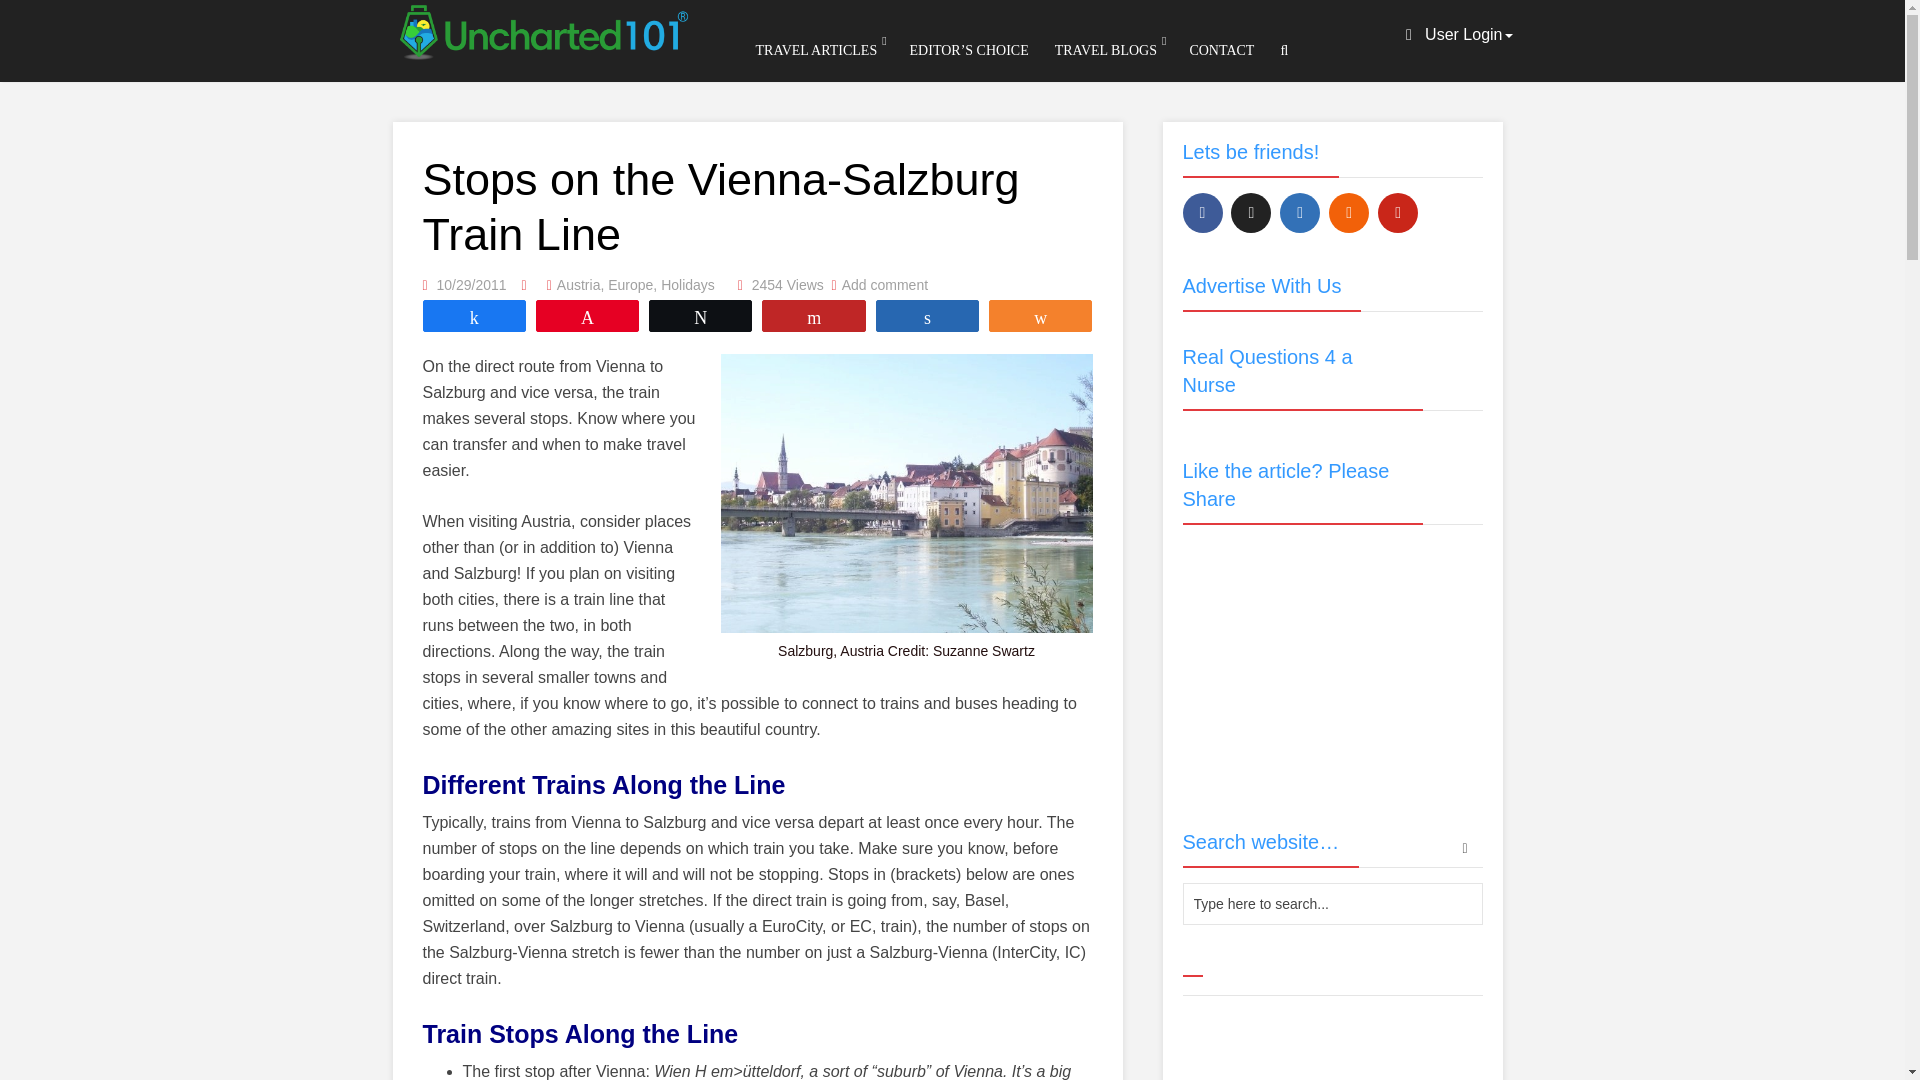  Describe the element at coordinates (1106, 50) in the screenshot. I see `TRAVEL BLOGS` at that location.